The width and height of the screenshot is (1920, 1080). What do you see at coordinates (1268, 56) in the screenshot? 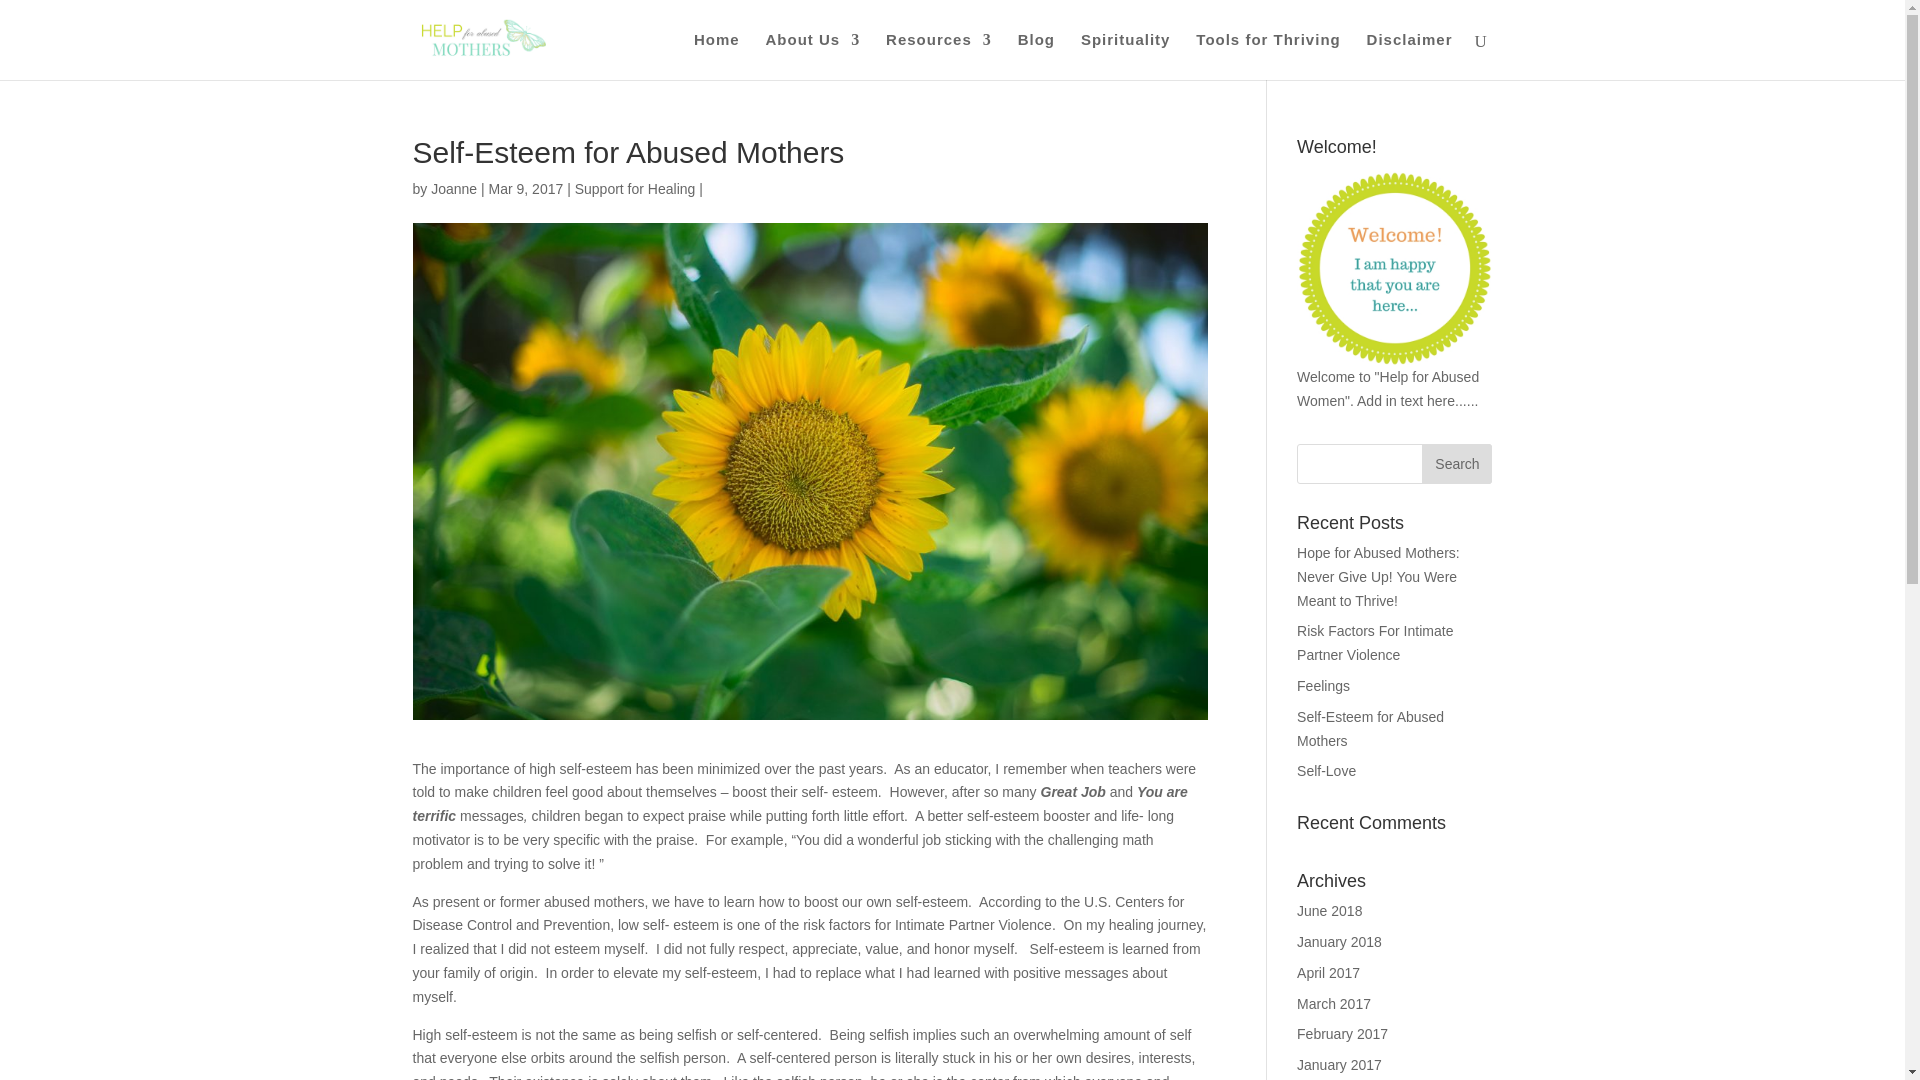
I see `Tools for Thriving` at bounding box center [1268, 56].